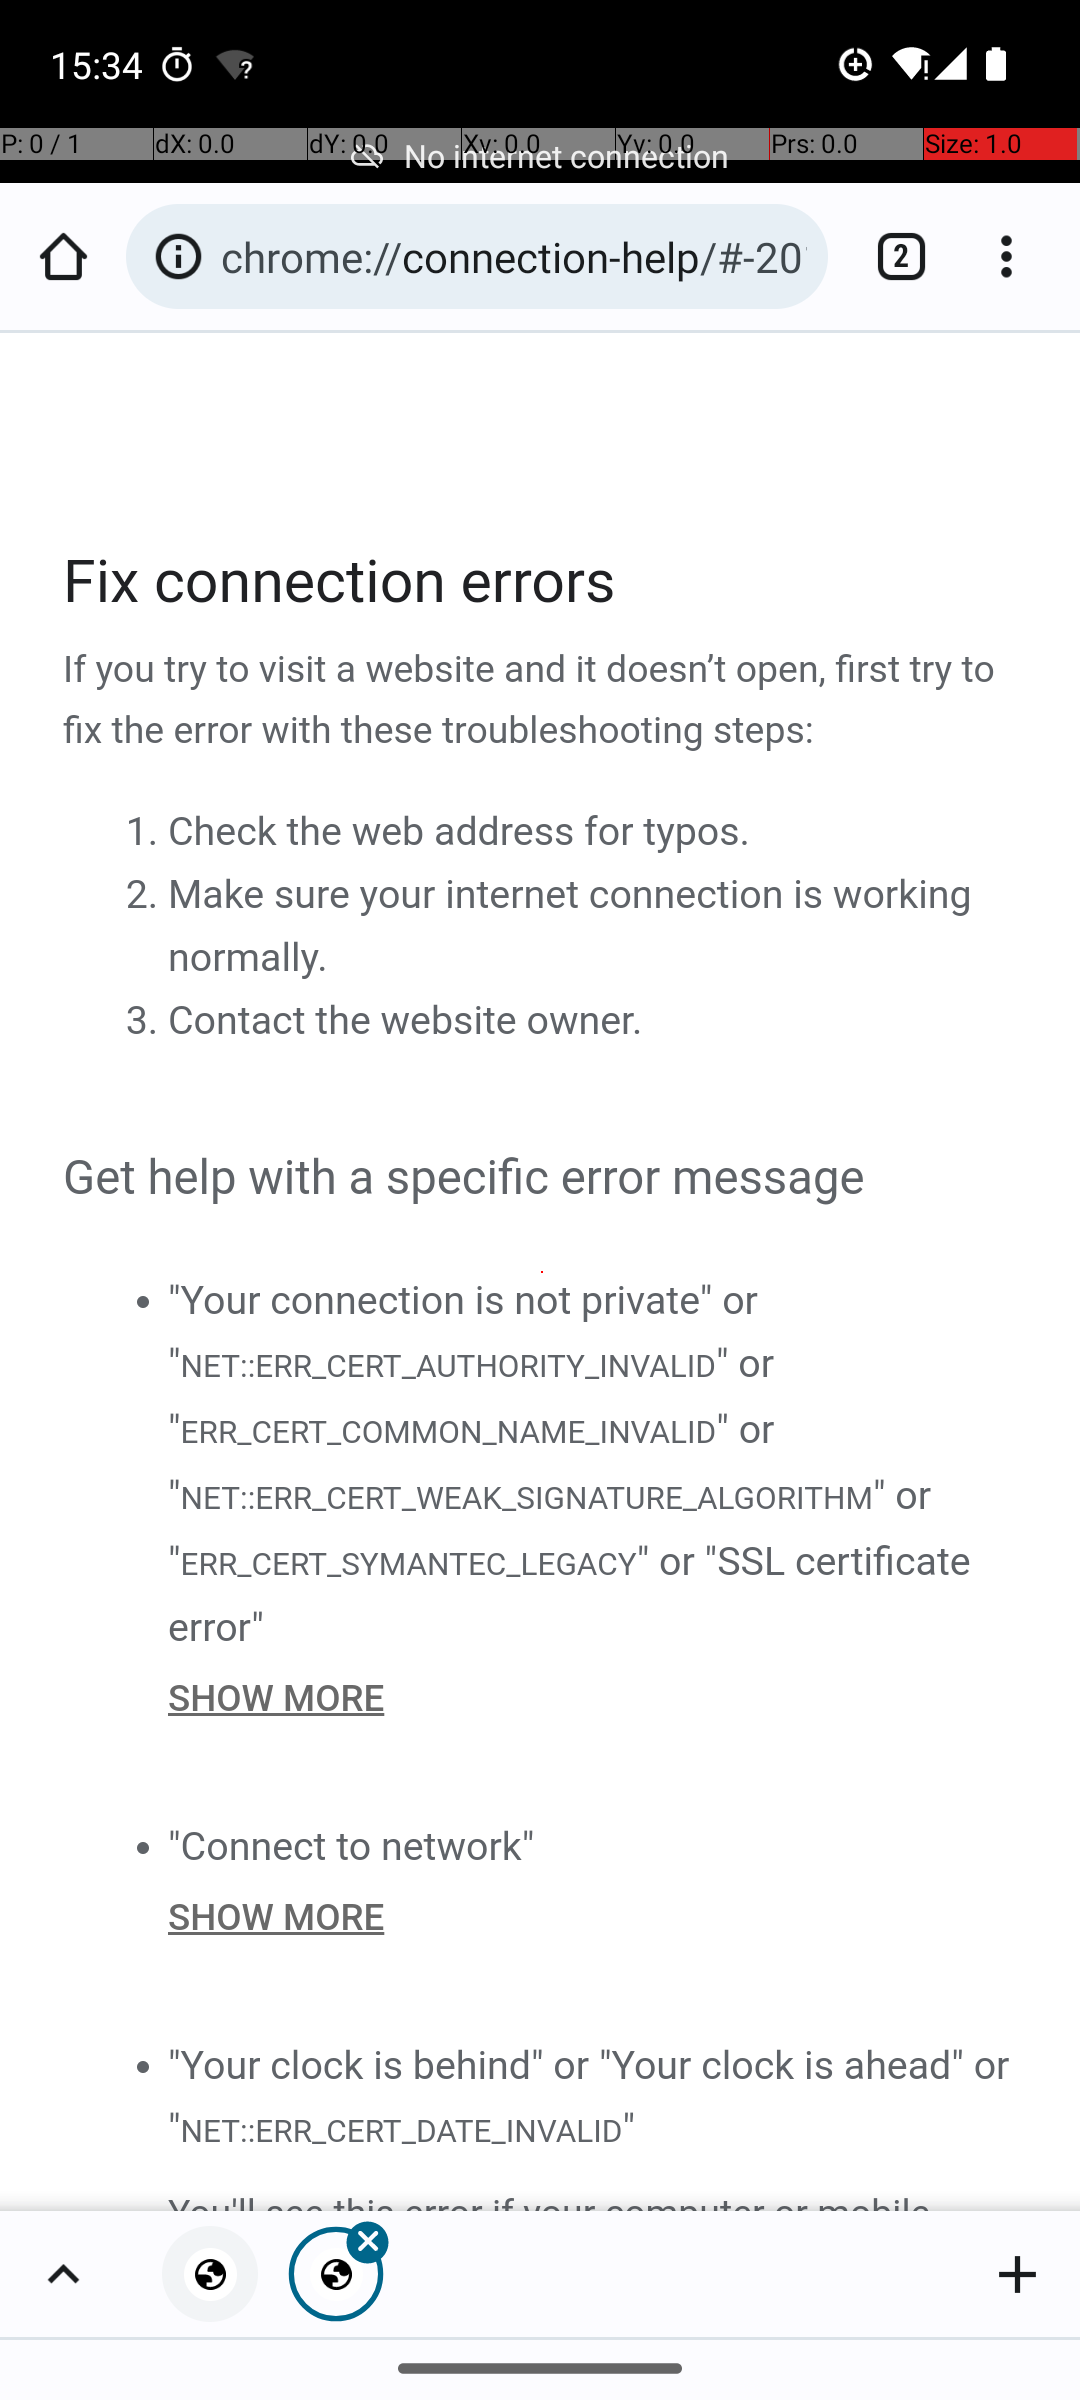 The image size is (1080, 2400). Describe the element at coordinates (146, 895) in the screenshot. I see `2. ` at that location.